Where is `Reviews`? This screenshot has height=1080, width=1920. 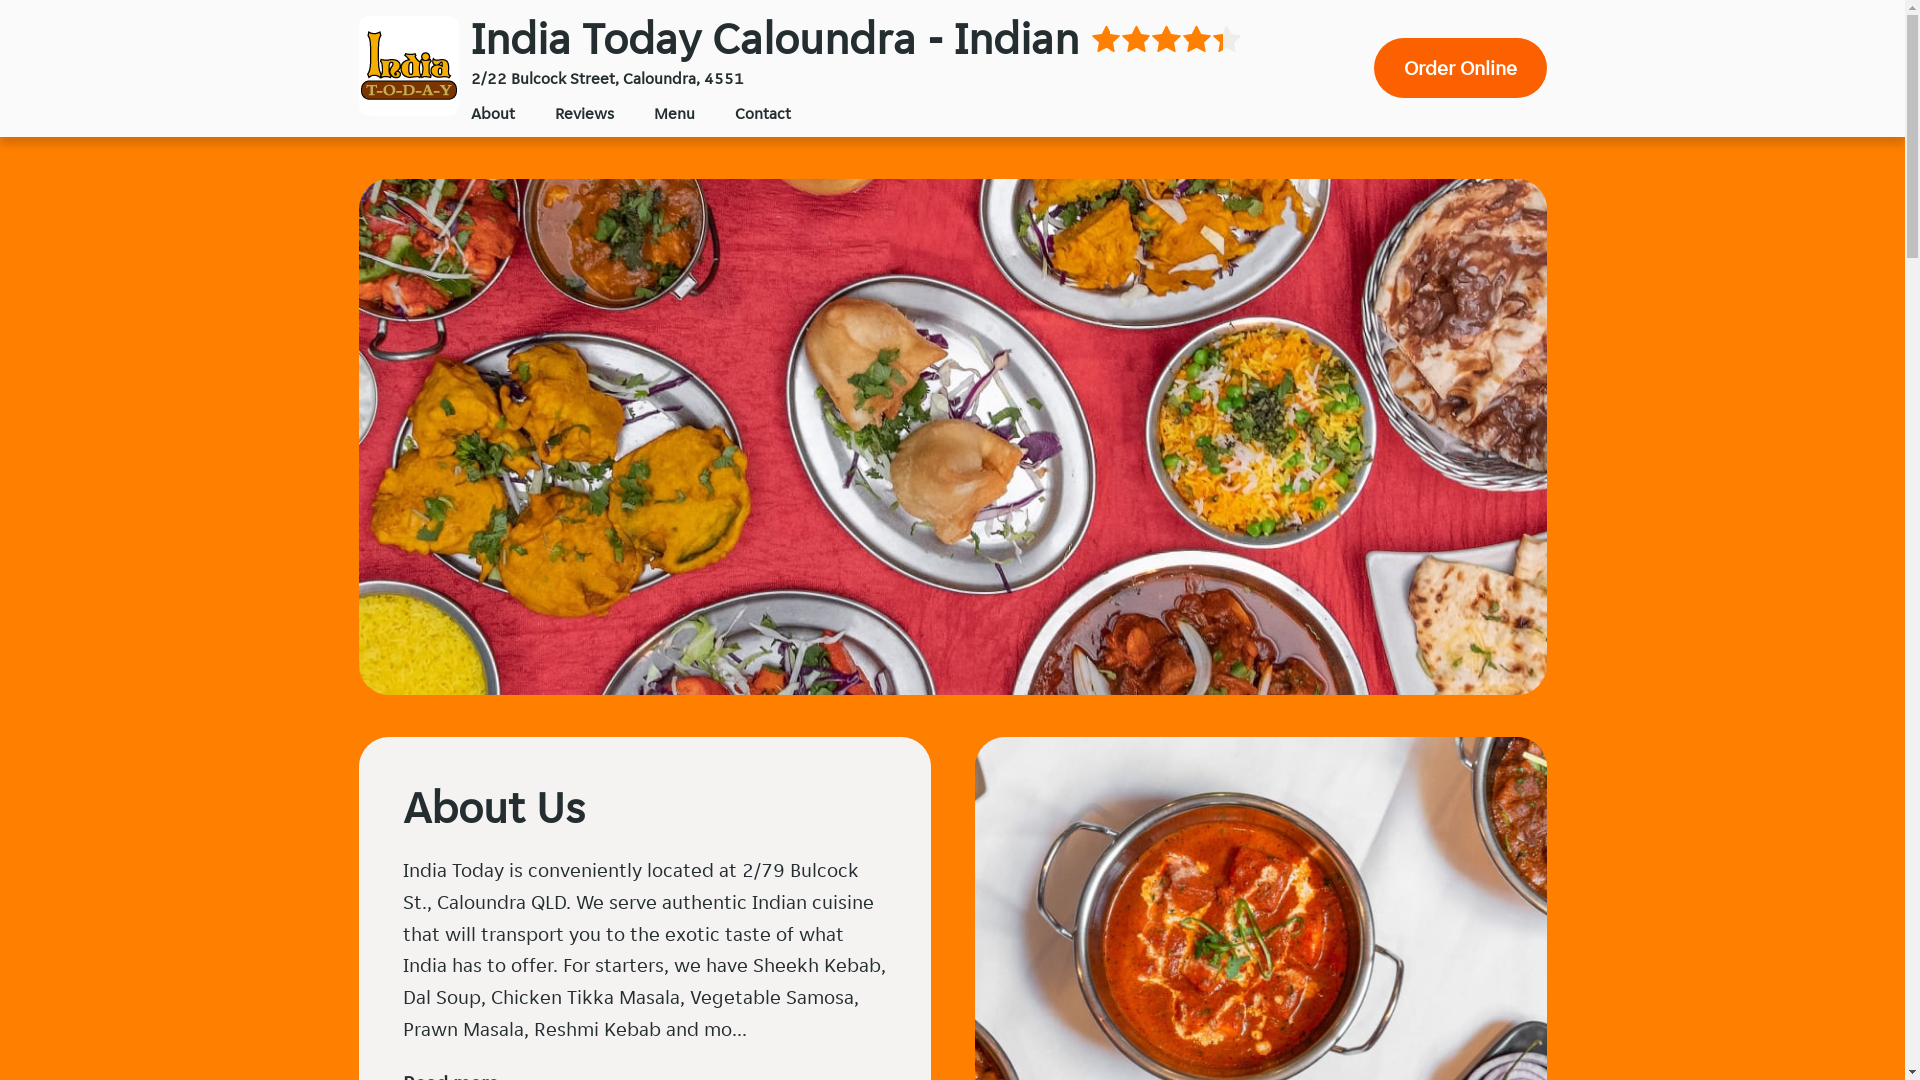
Reviews is located at coordinates (584, 114).